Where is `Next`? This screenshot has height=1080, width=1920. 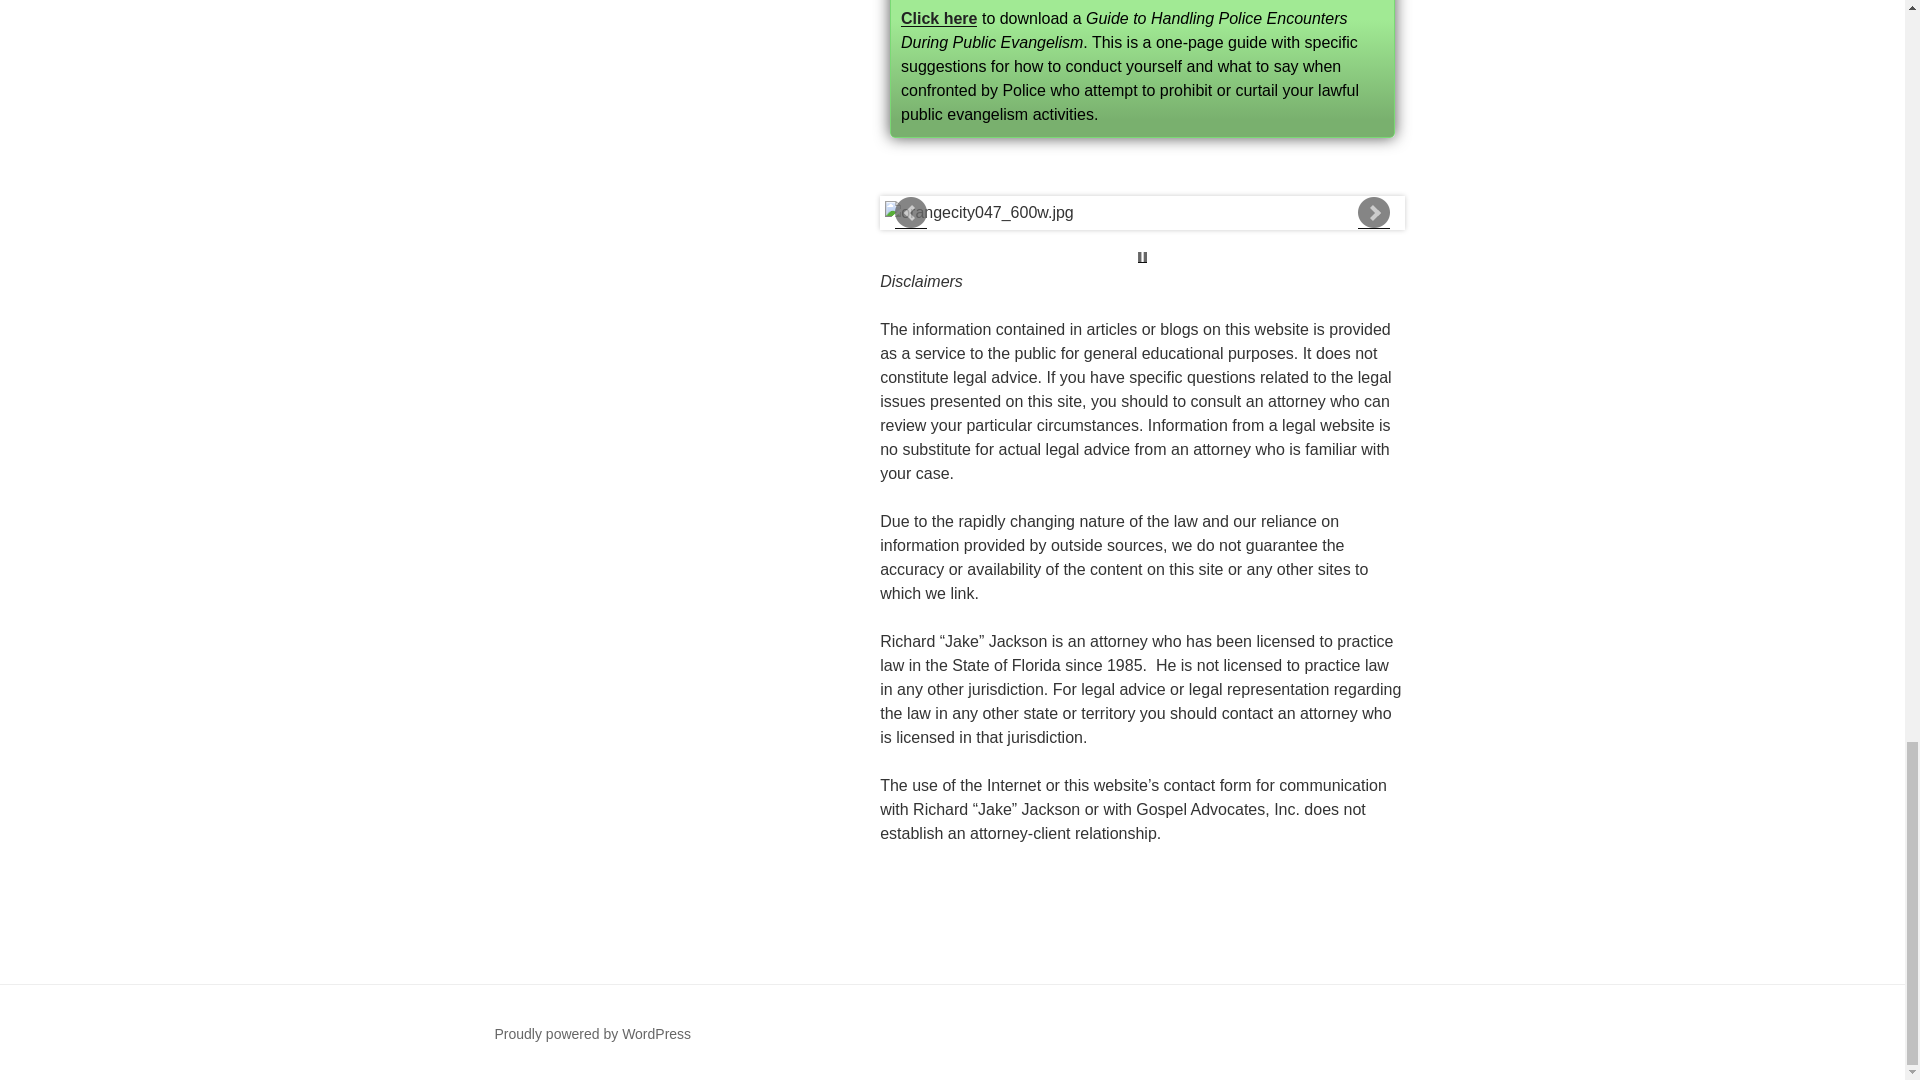
Next is located at coordinates (1374, 212).